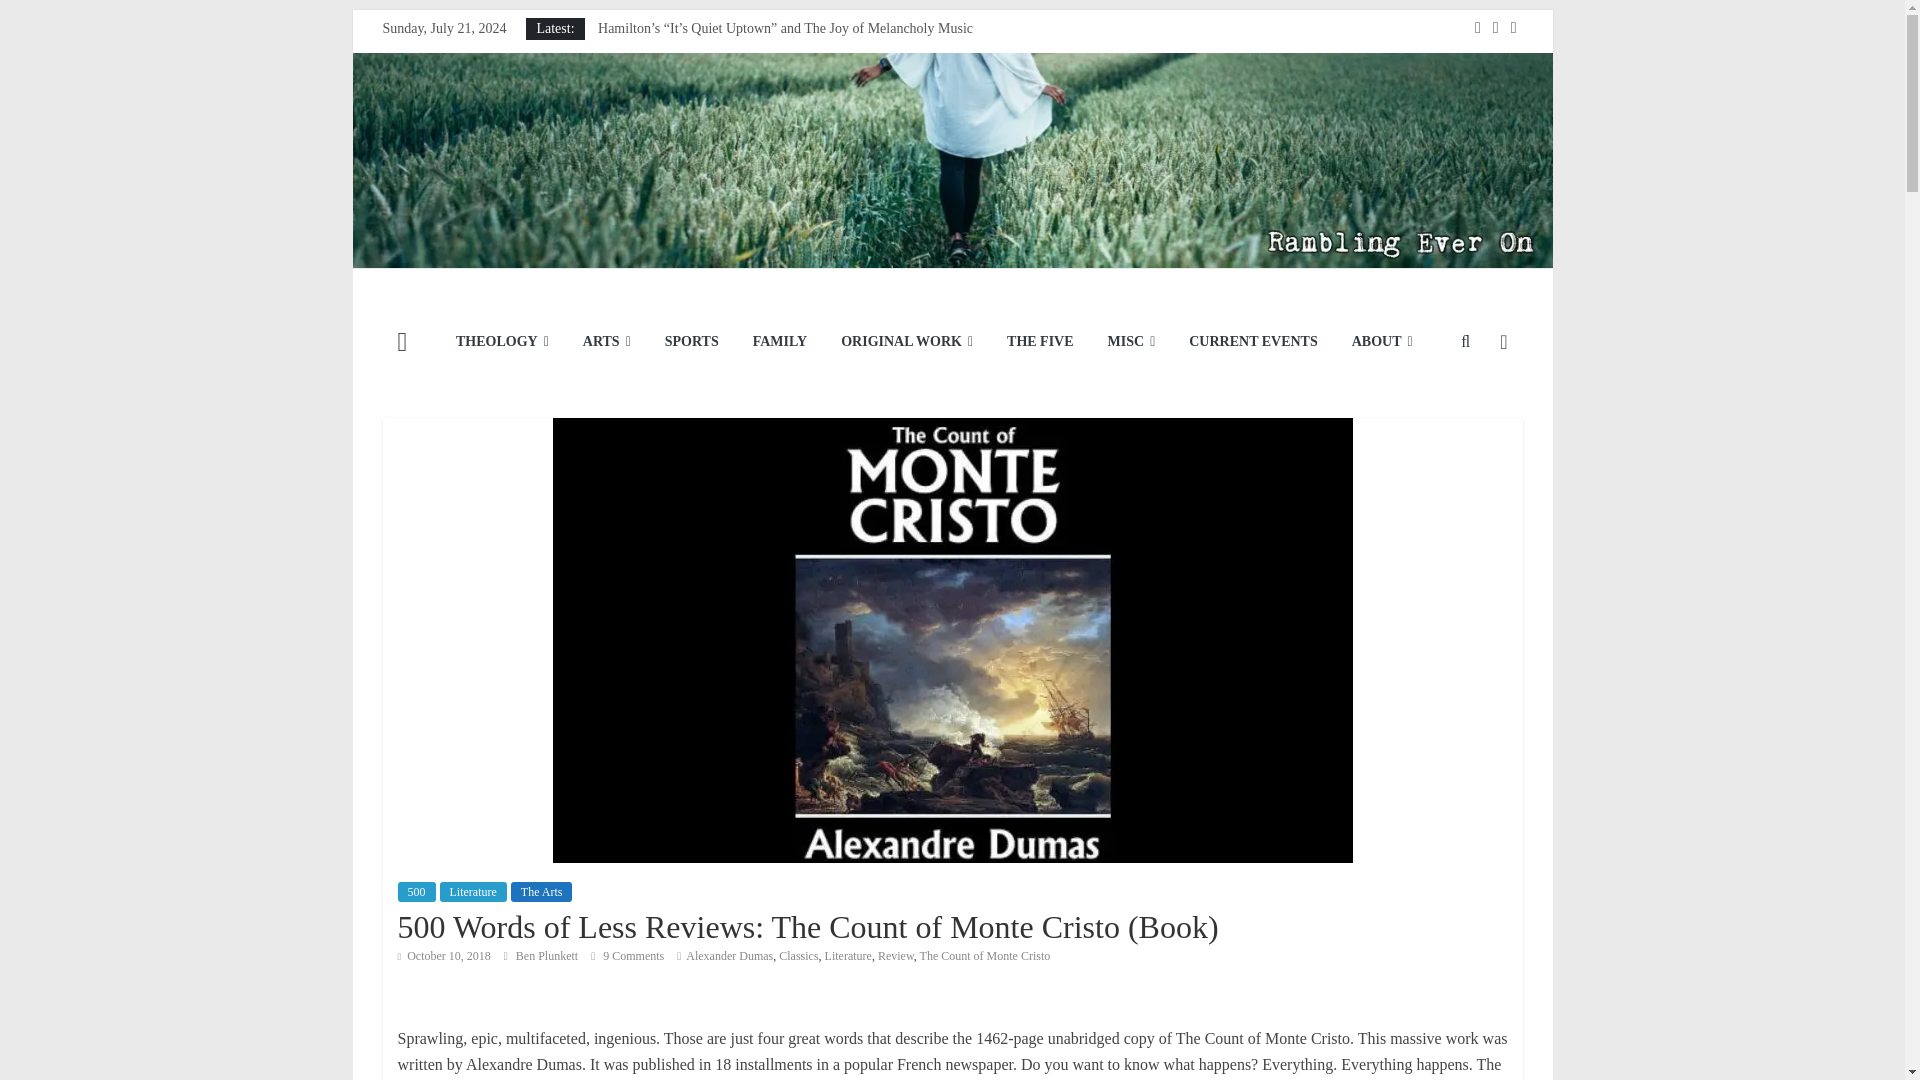 Image resolution: width=1920 pixels, height=1080 pixels. I want to click on MISC, so click(1132, 342).